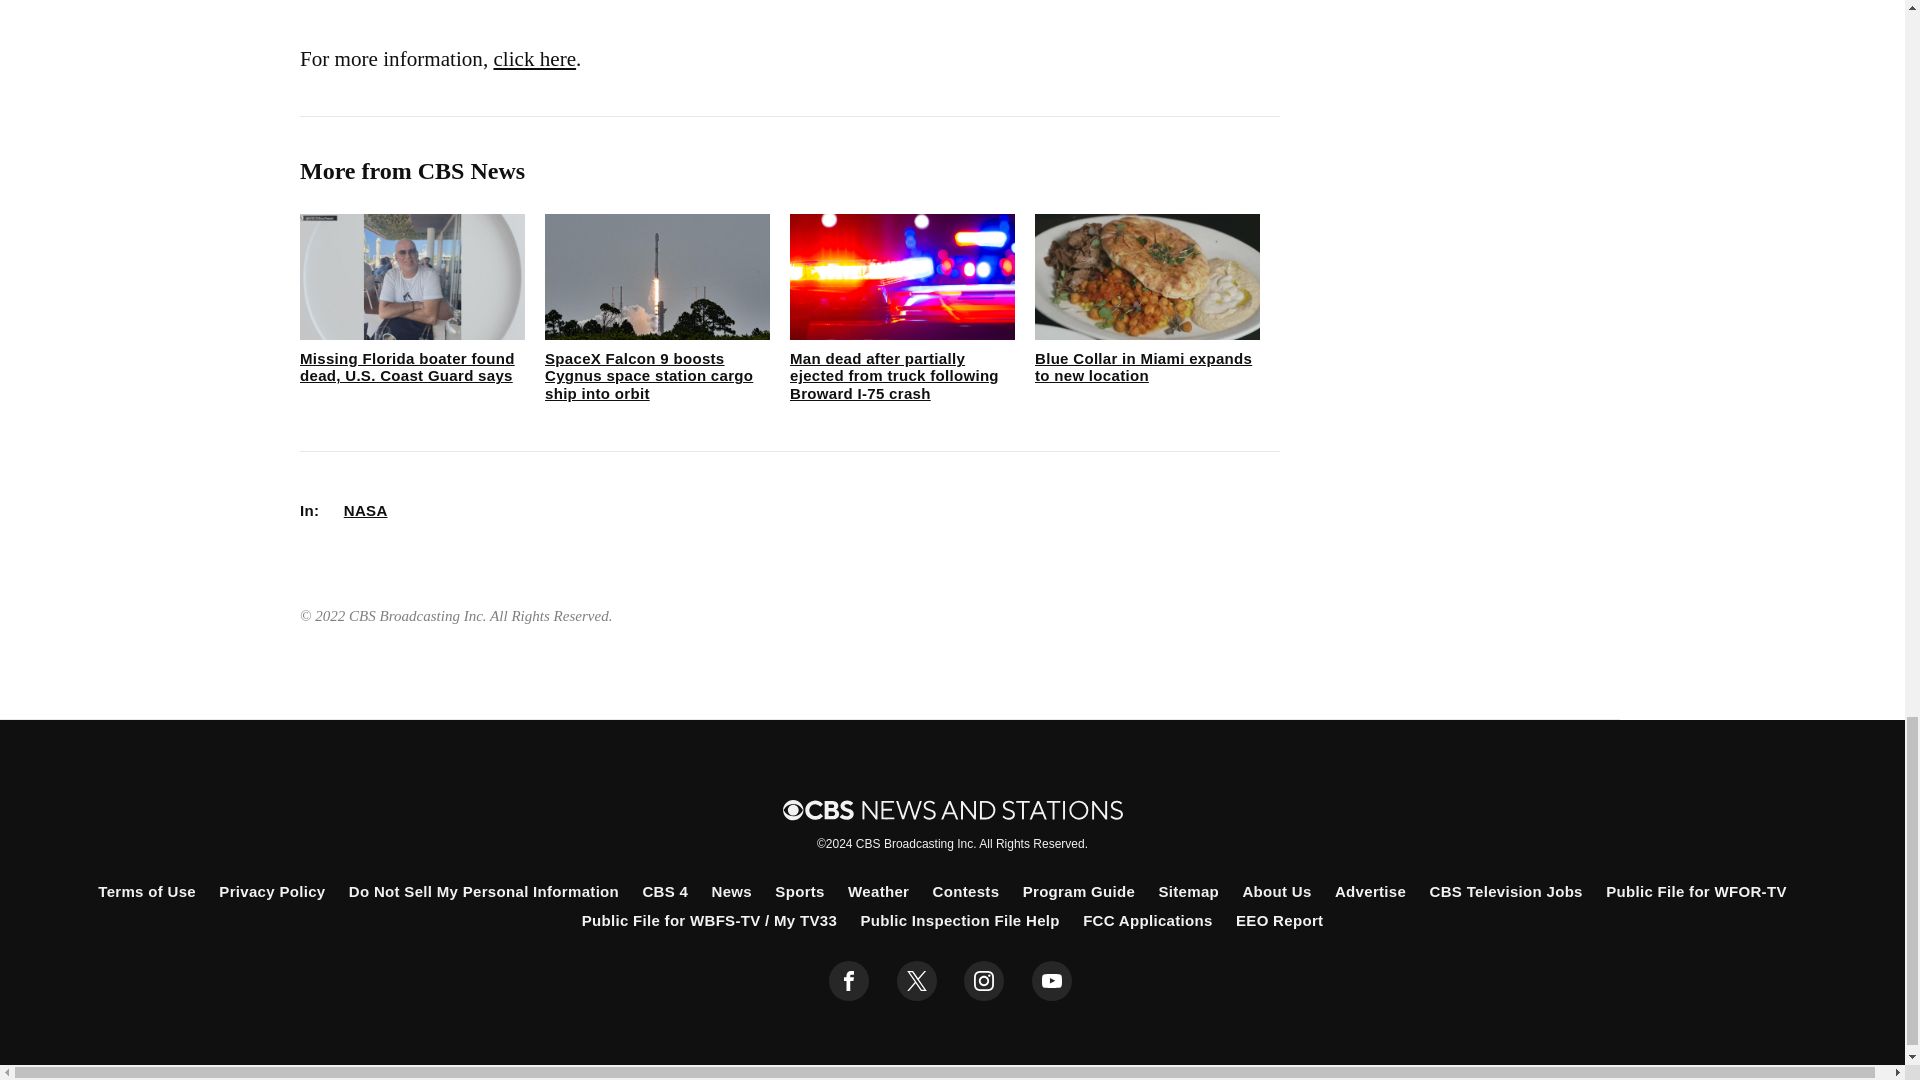  What do you see at coordinates (916, 981) in the screenshot?
I see `twitter` at bounding box center [916, 981].